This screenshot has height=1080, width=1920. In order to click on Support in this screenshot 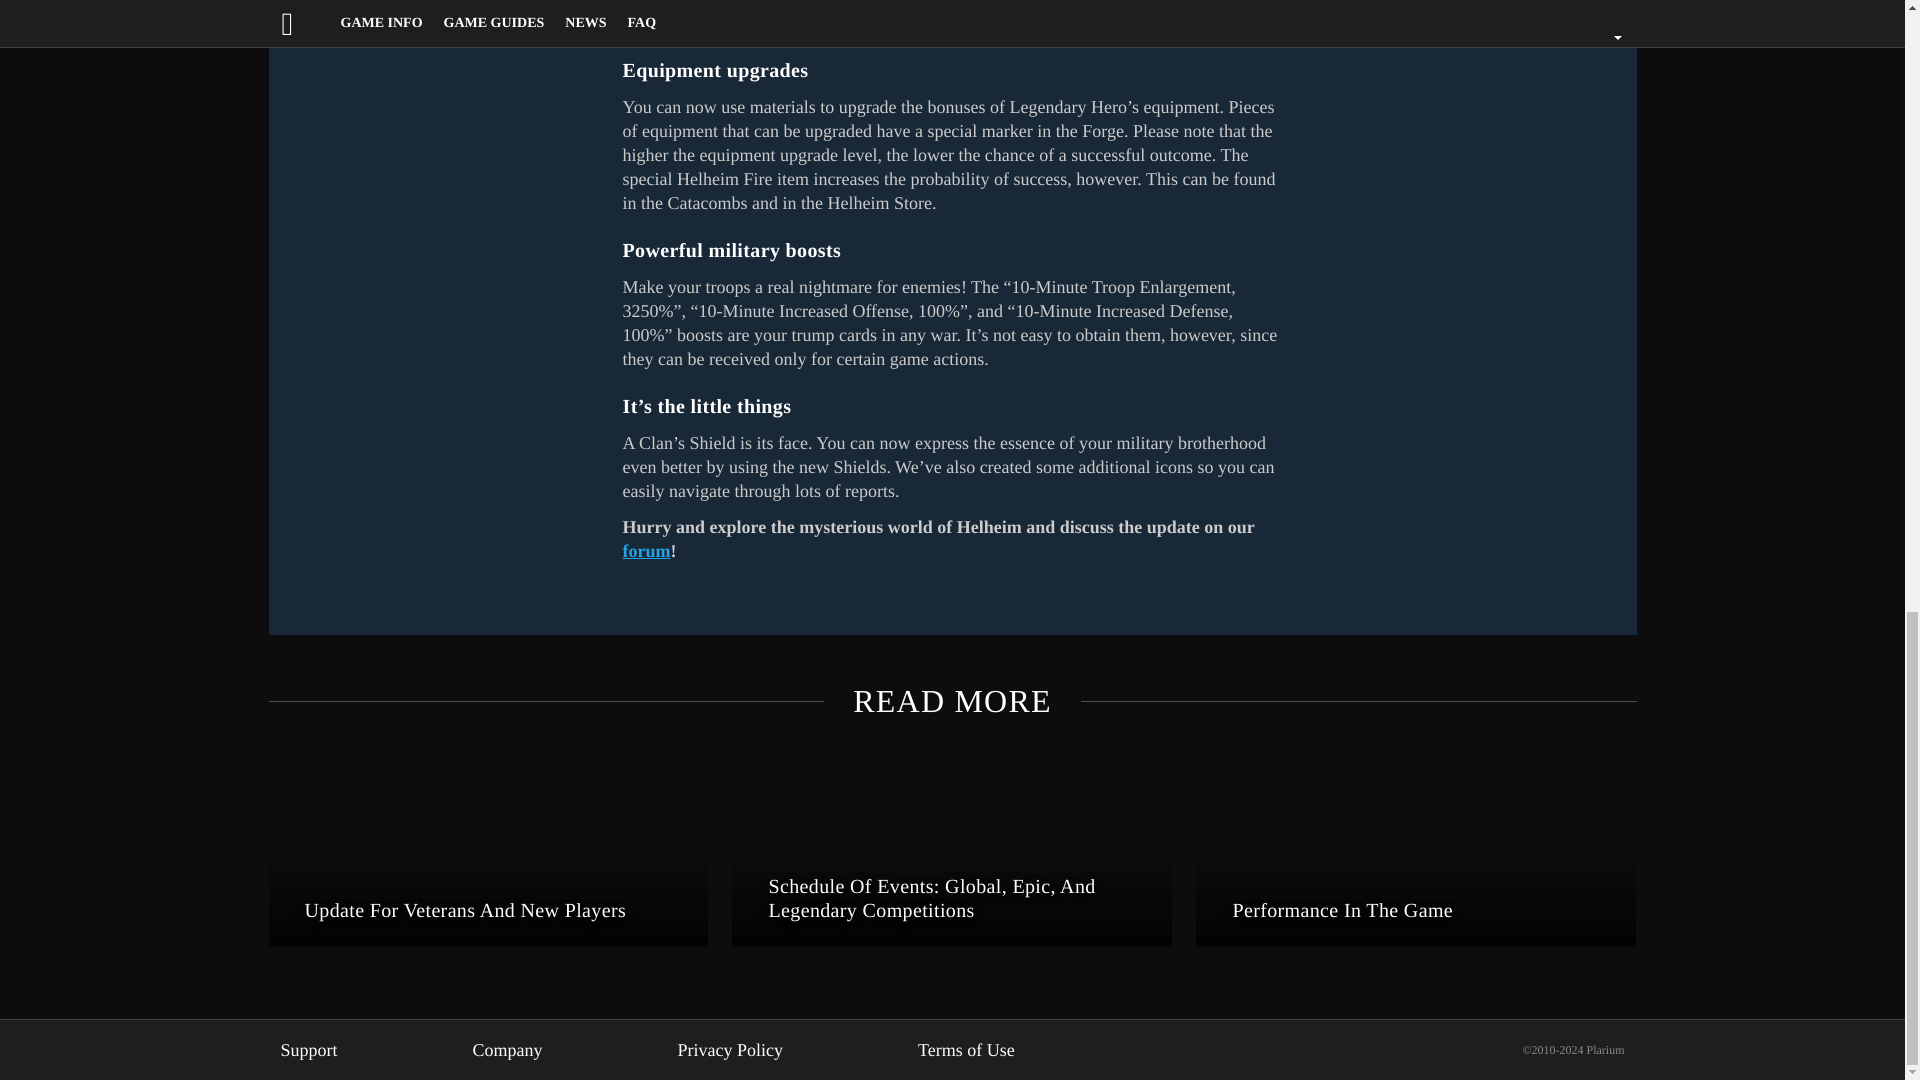, I will do `click(308, 1050)`.